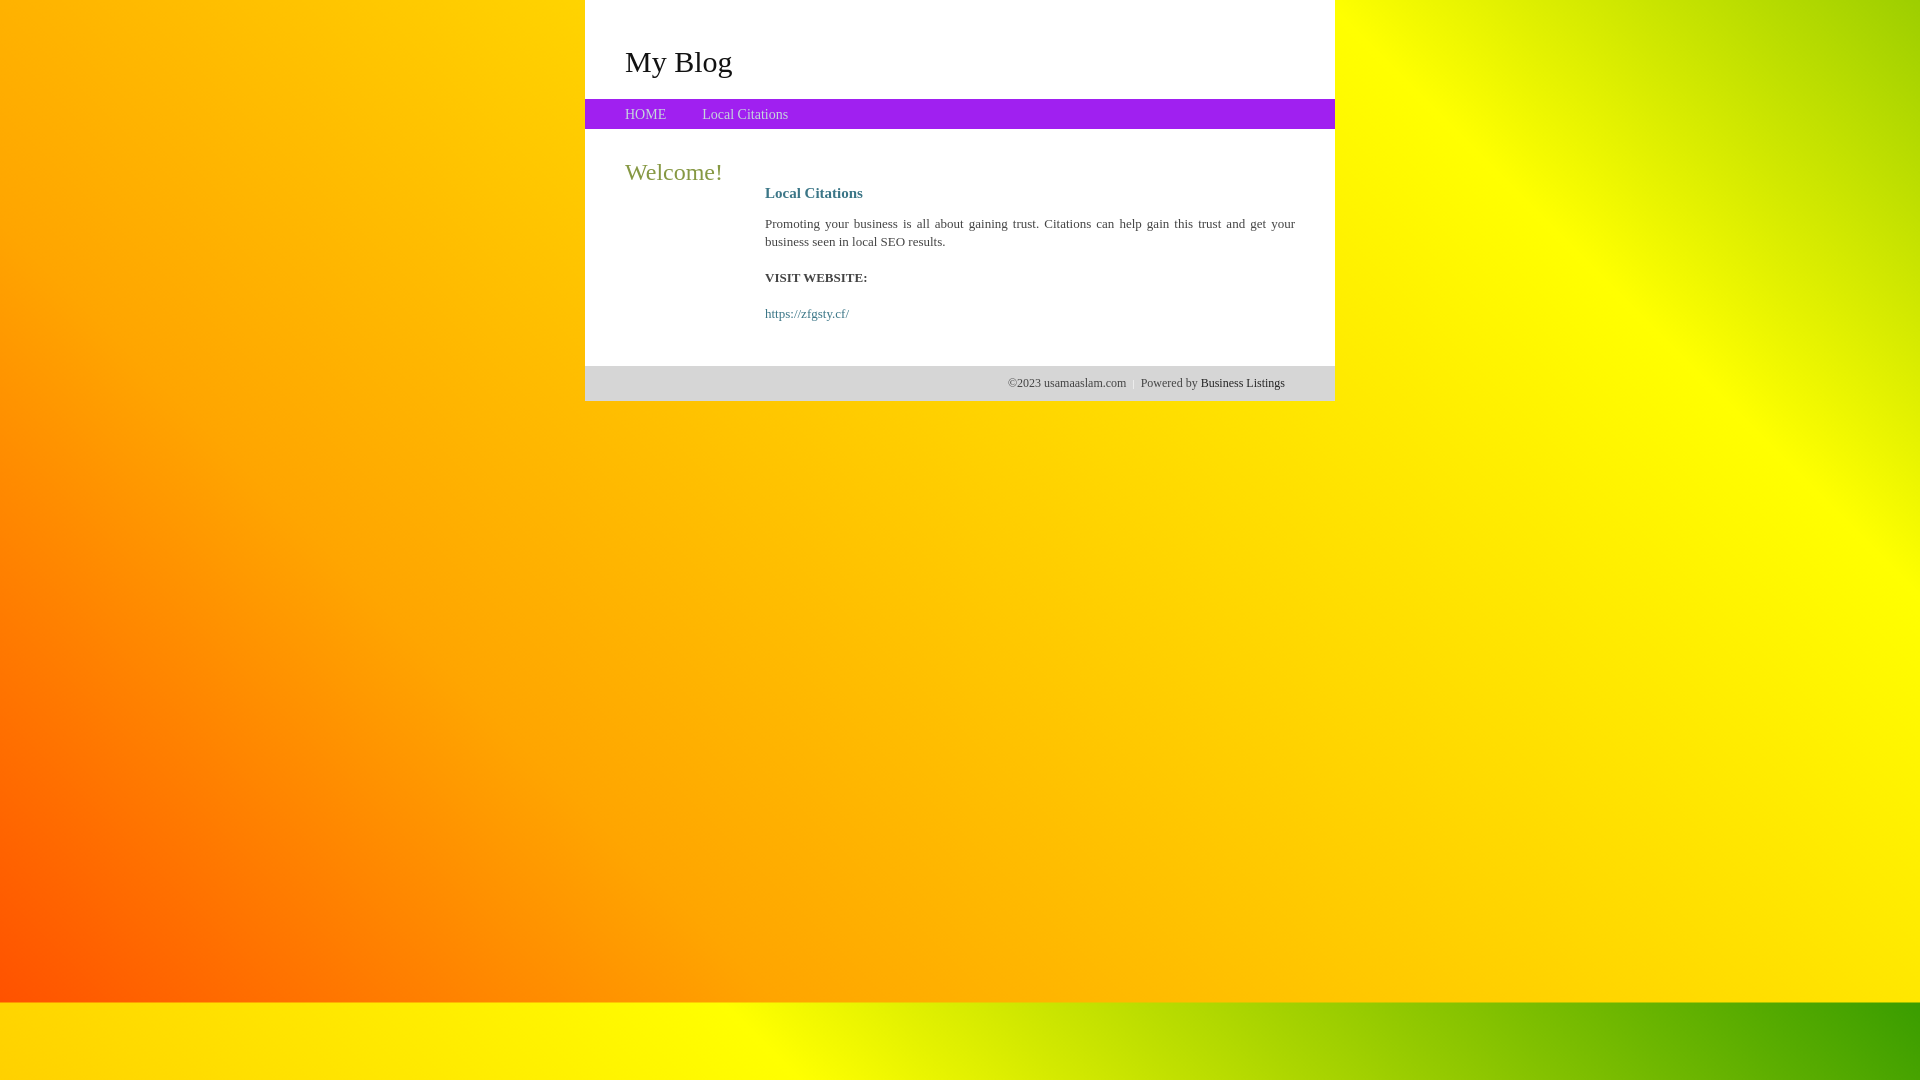 This screenshot has height=1080, width=1920. What do you see at coordinates (1243, 383) in the screenshot?
I see `Business Listings` at bounding box center [1243, 383].